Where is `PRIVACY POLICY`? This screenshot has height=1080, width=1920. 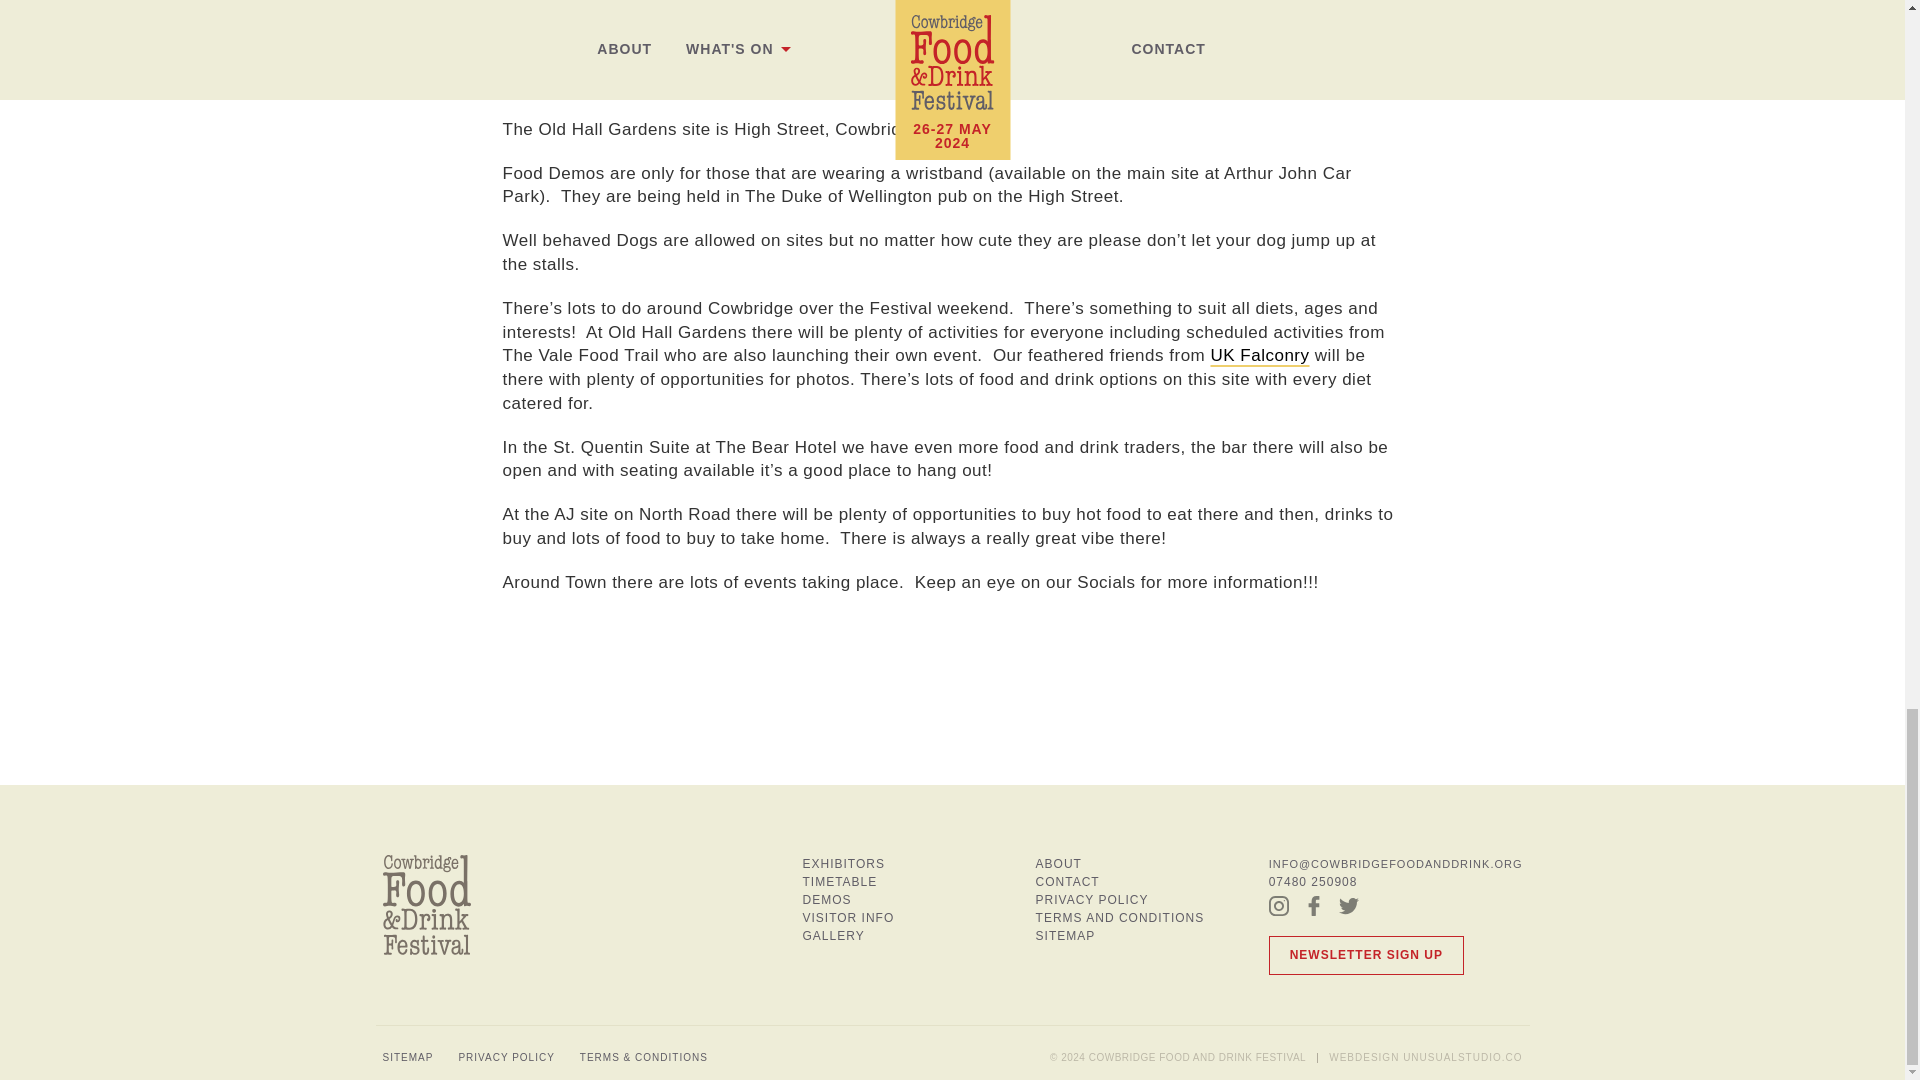 PRIVACY POLICY is located at coordinates (506, 1057).